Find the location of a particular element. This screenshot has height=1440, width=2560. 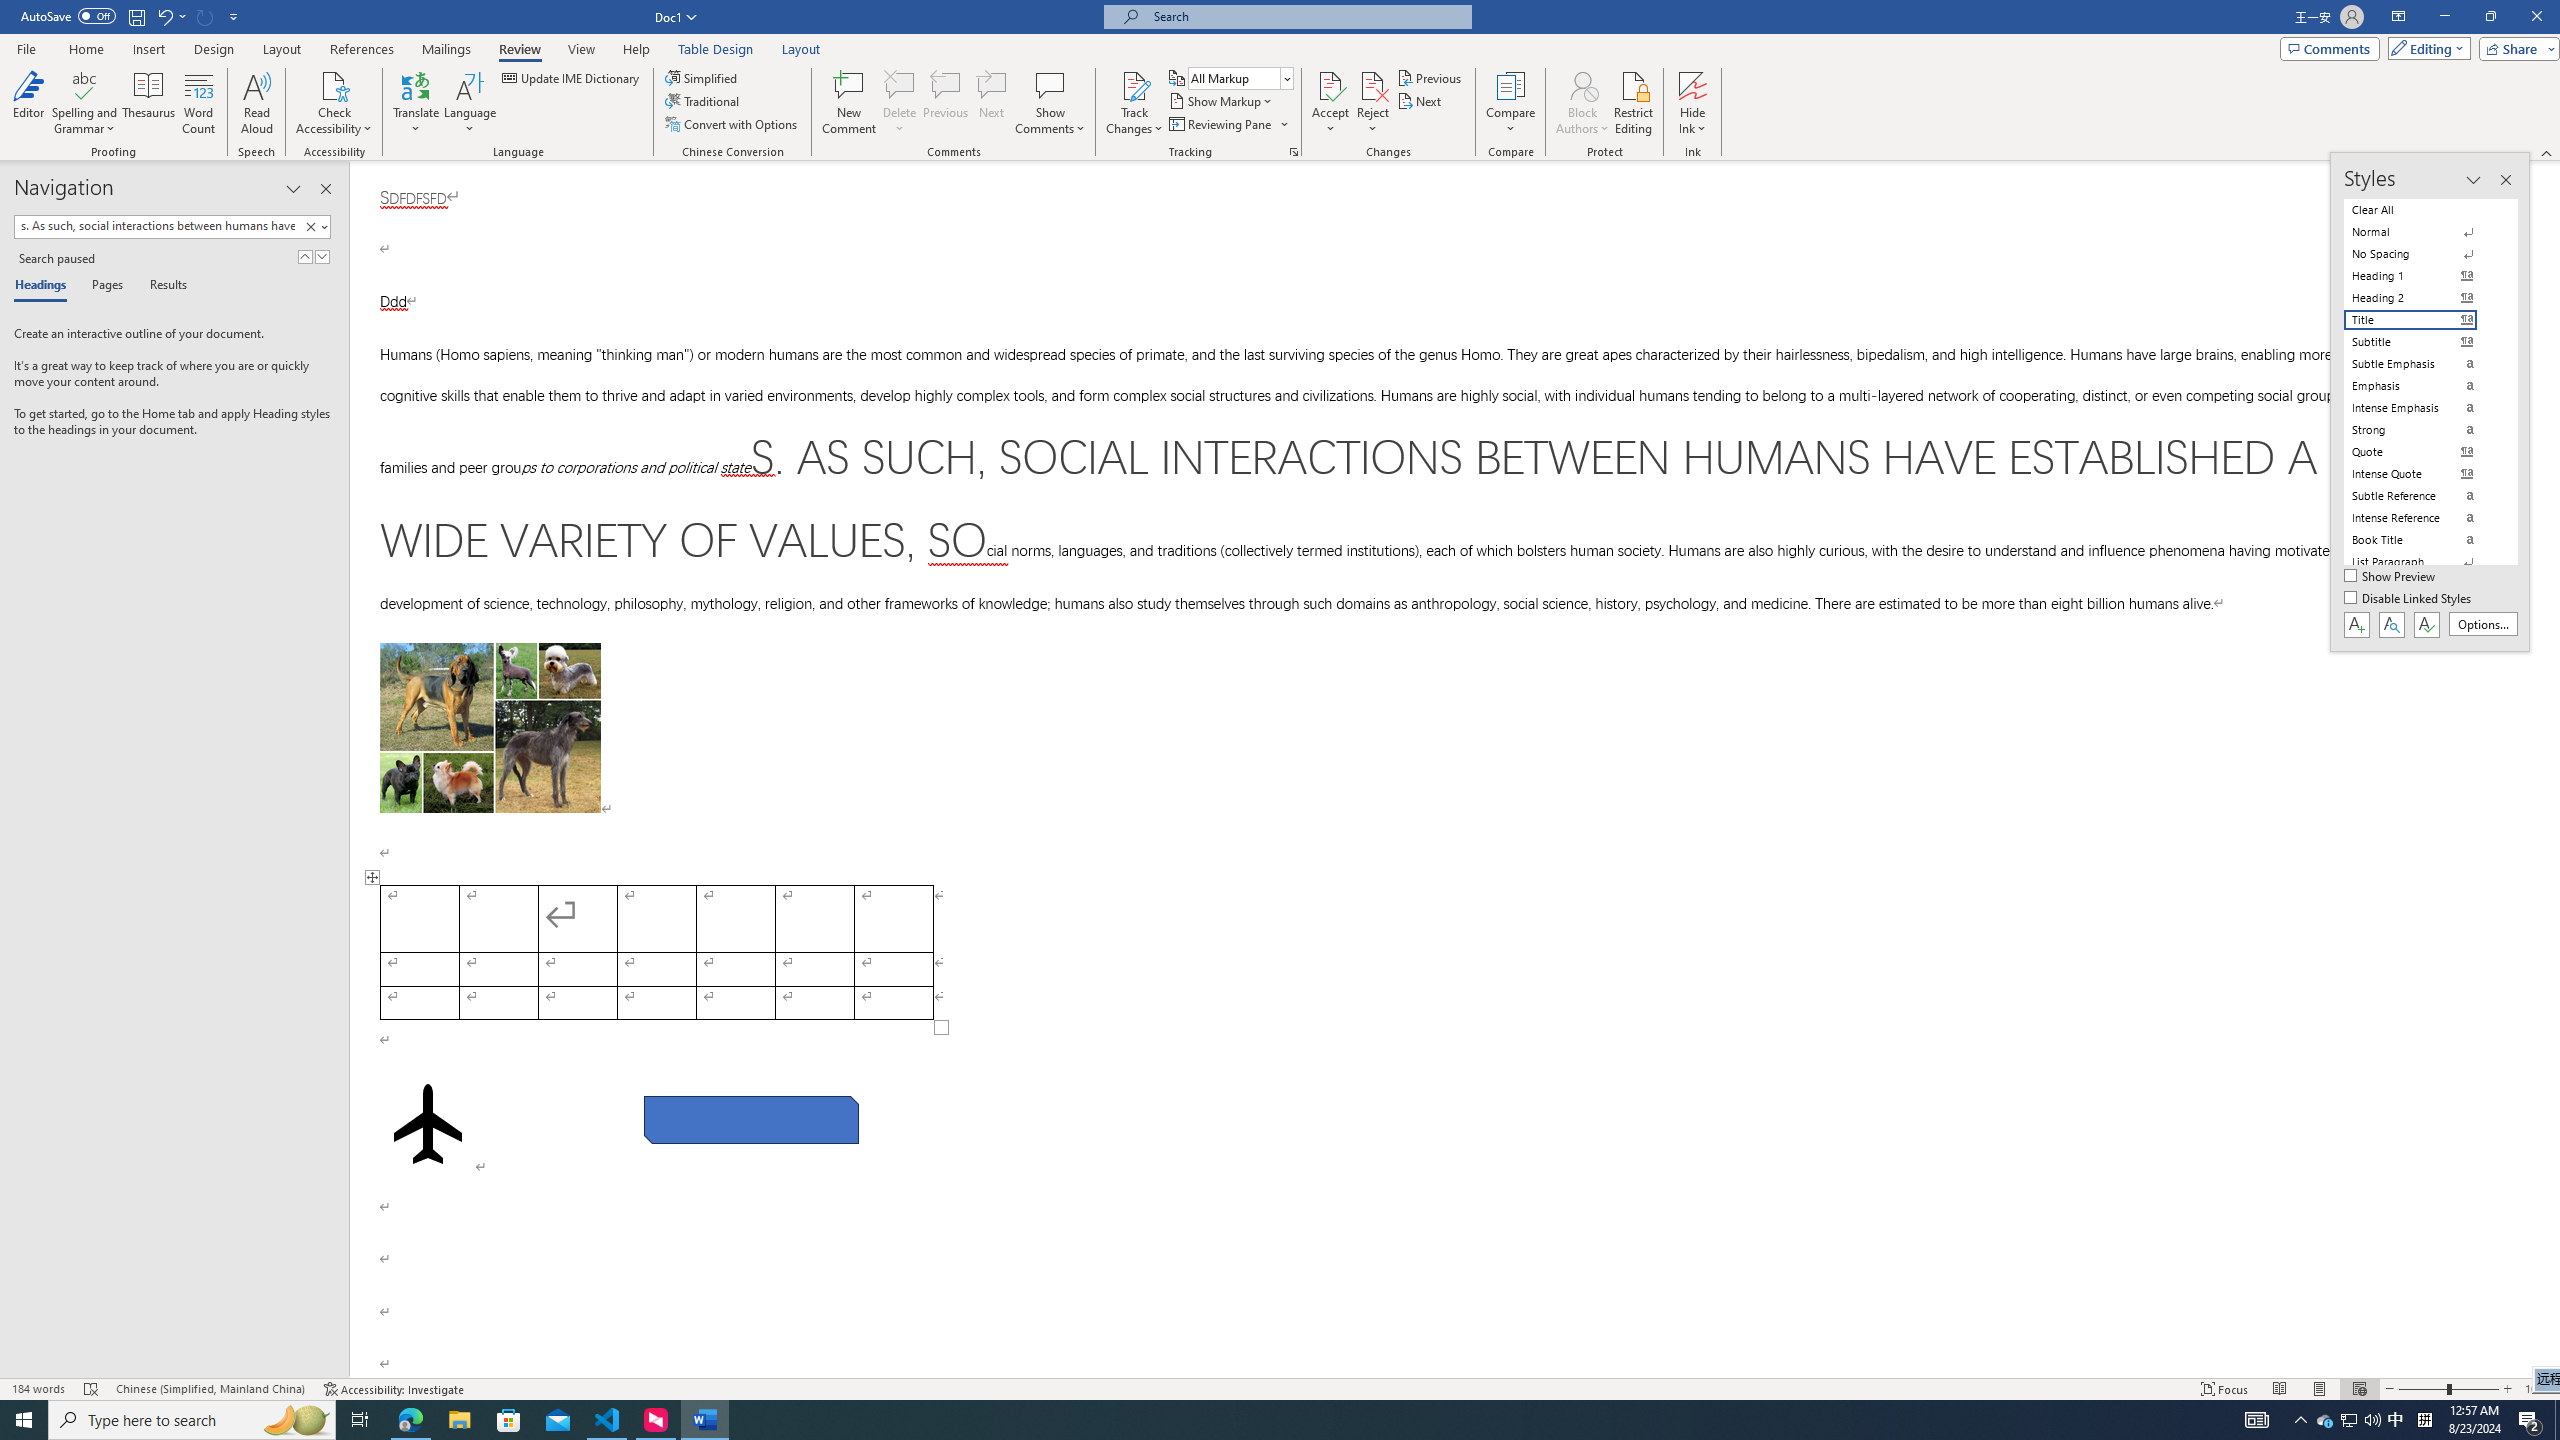

Subtitle is located at coordinates (2422, 342).